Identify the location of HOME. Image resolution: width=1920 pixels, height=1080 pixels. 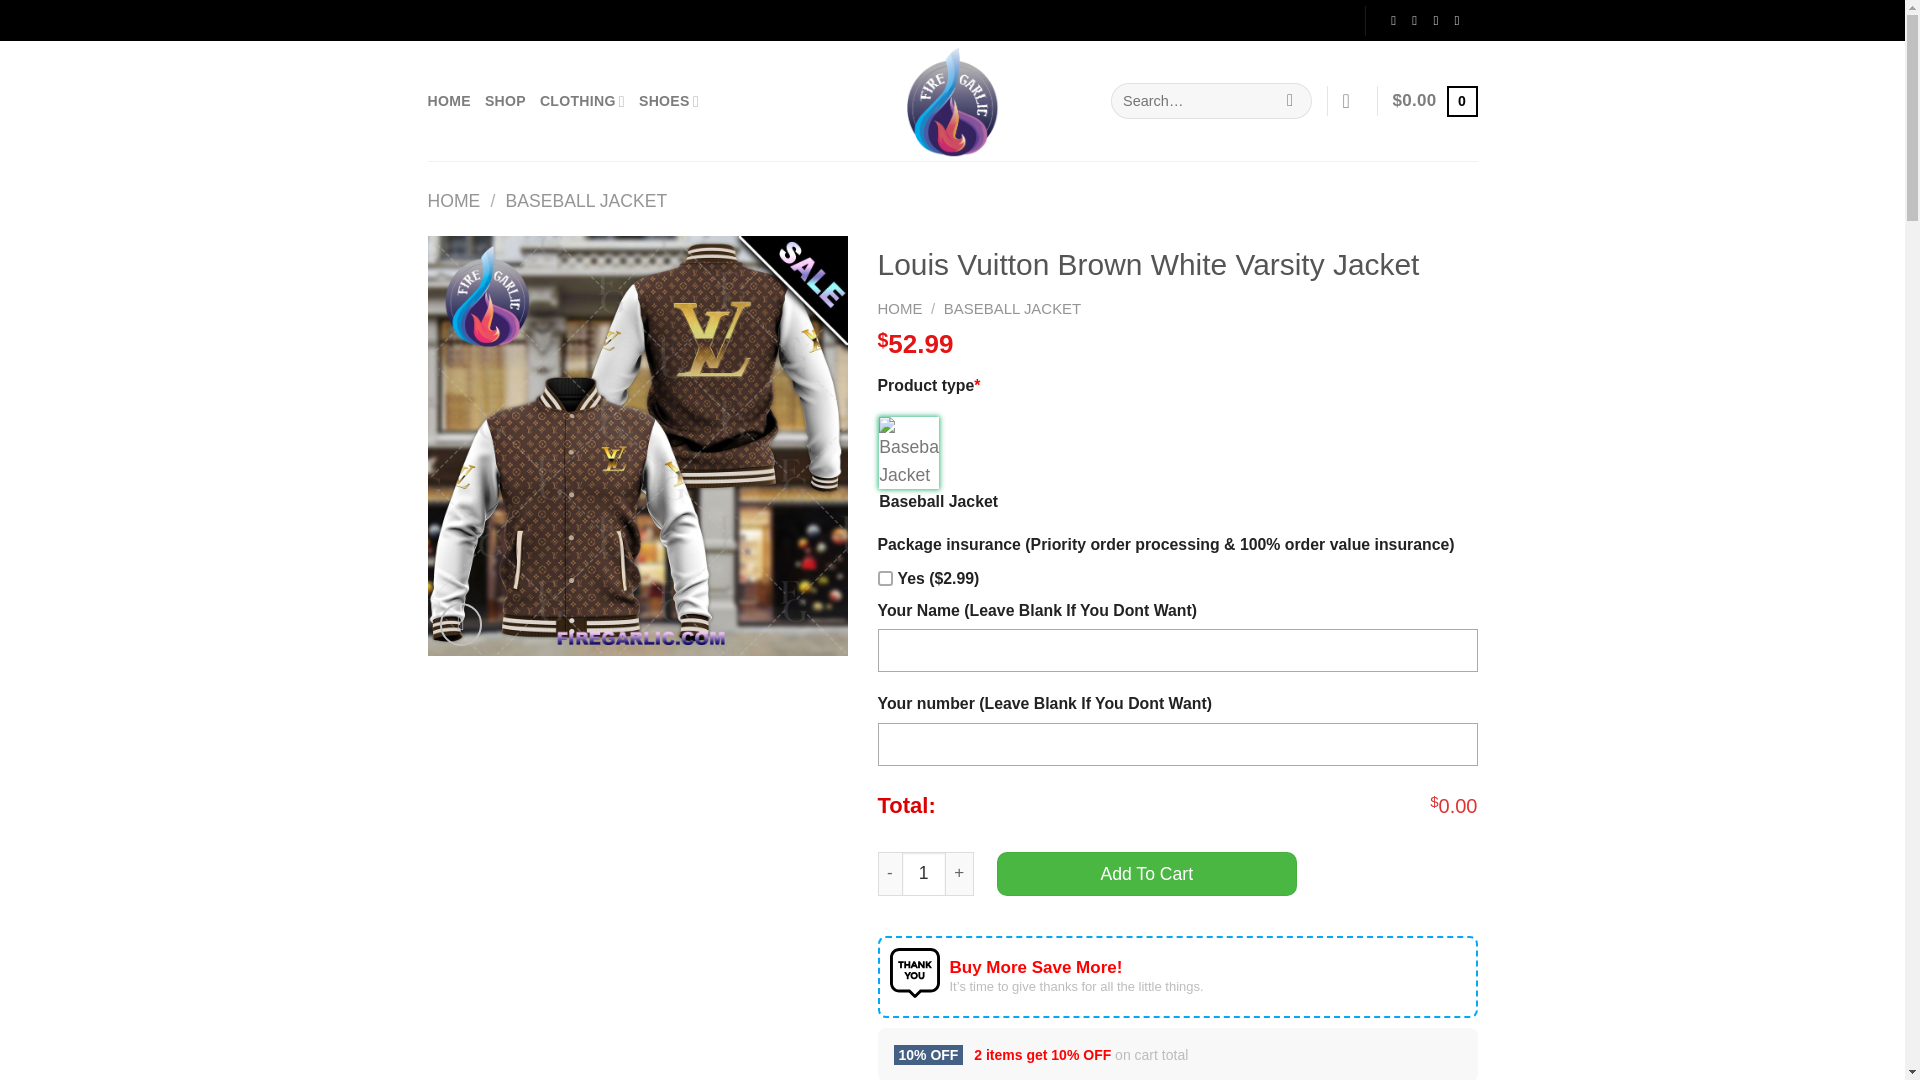
(454, 200).